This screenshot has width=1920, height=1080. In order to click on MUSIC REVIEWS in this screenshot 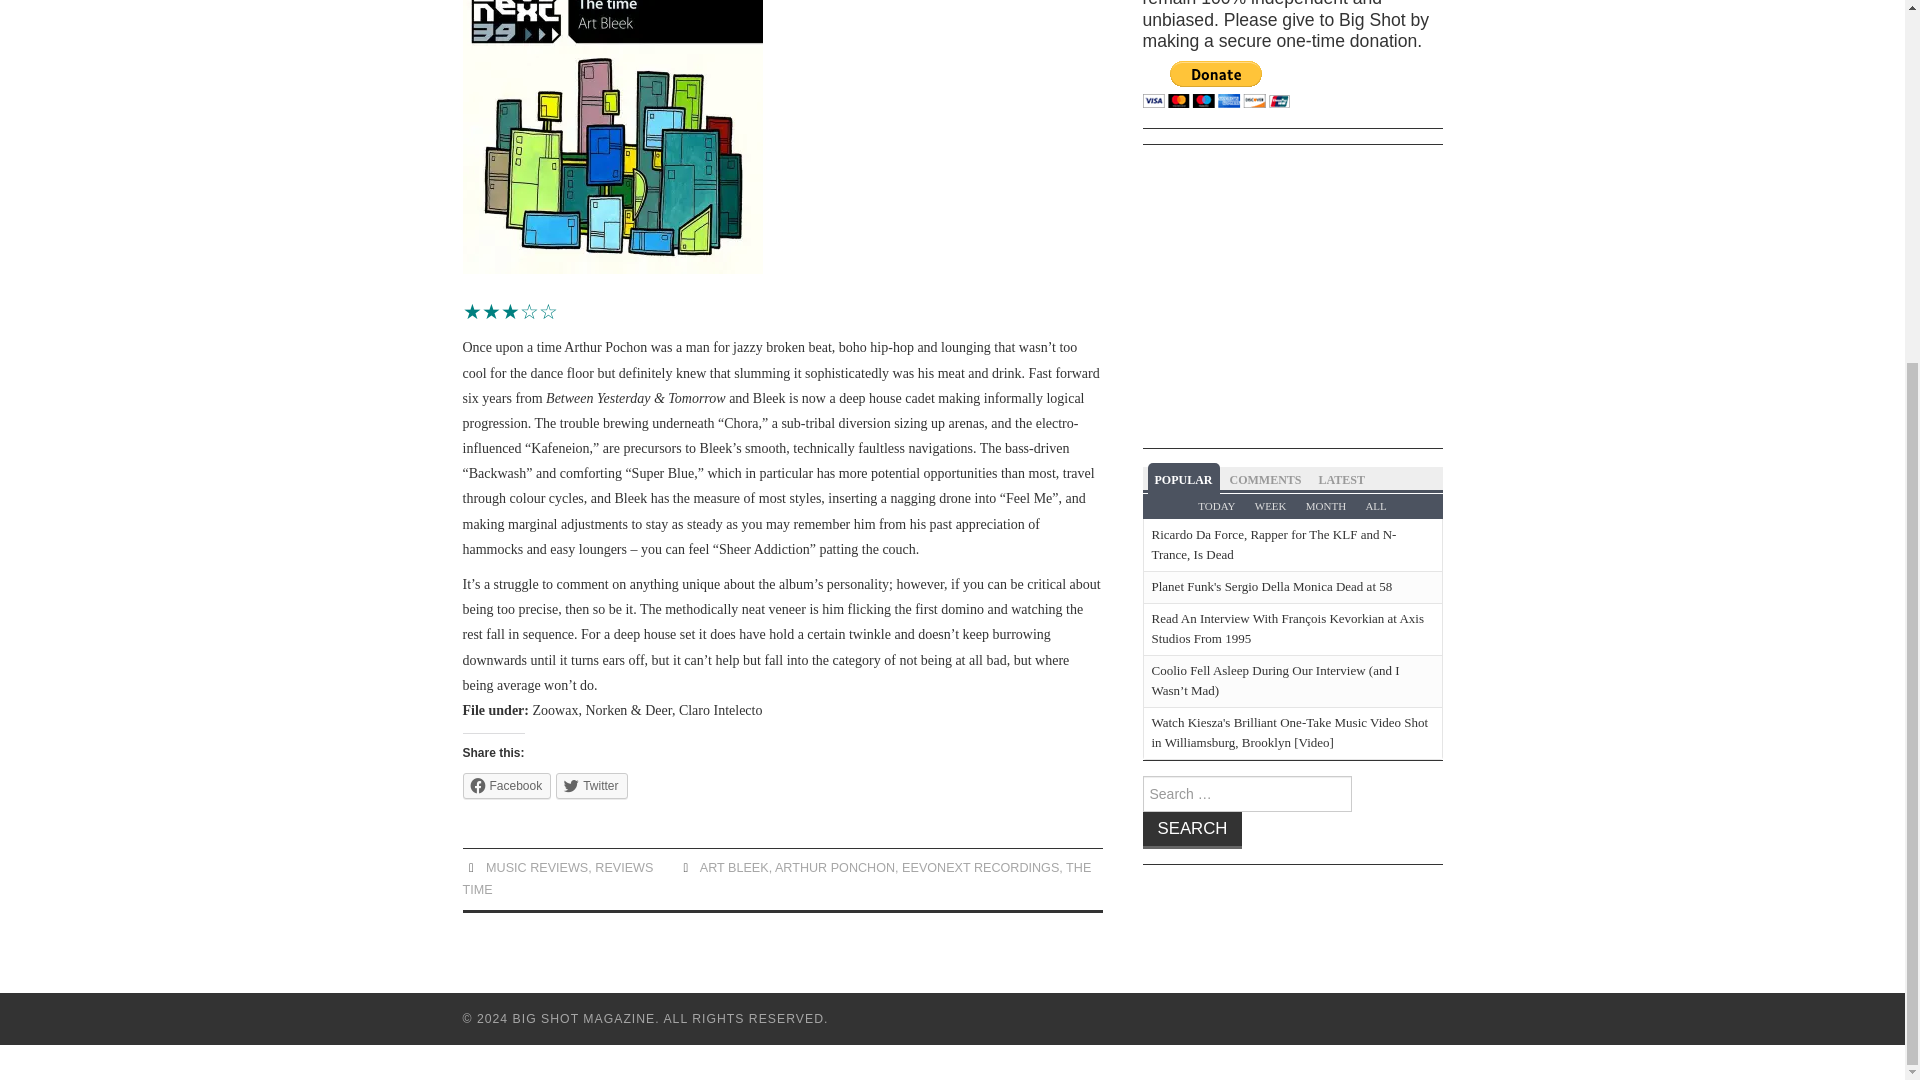, I will do `click(536, 867)`.